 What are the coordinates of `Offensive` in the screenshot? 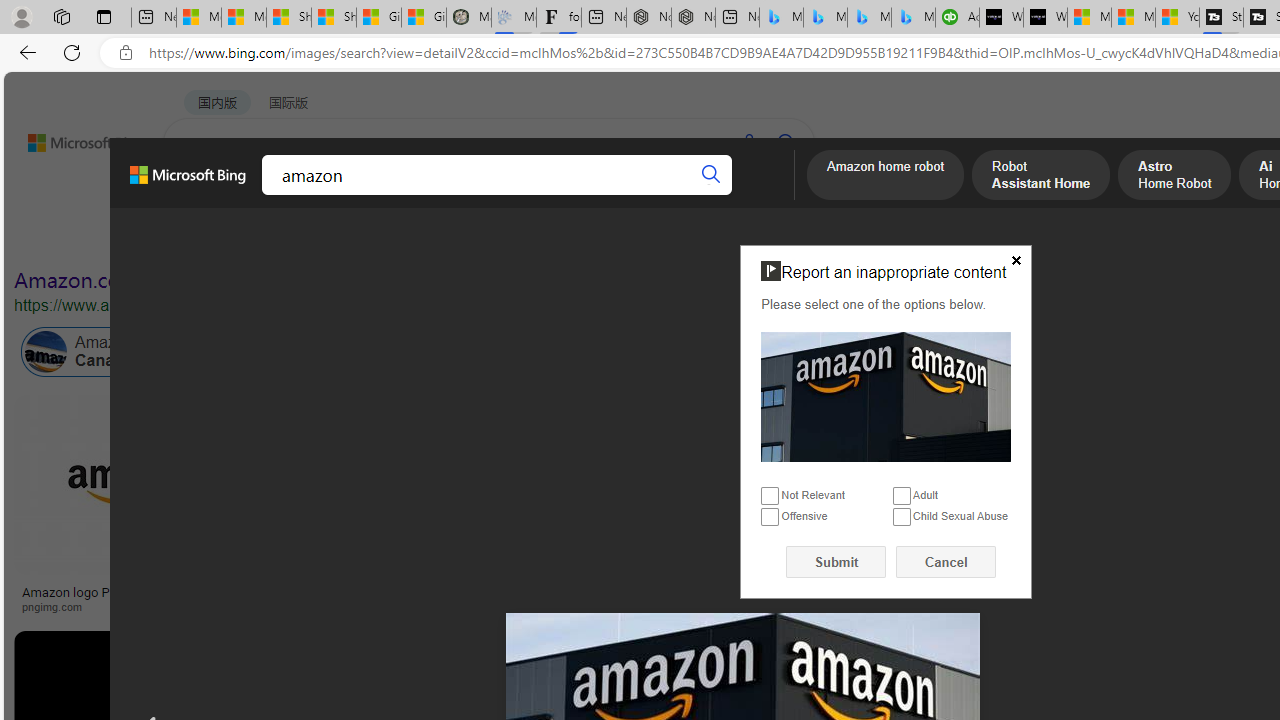 It's located at (770, 518).